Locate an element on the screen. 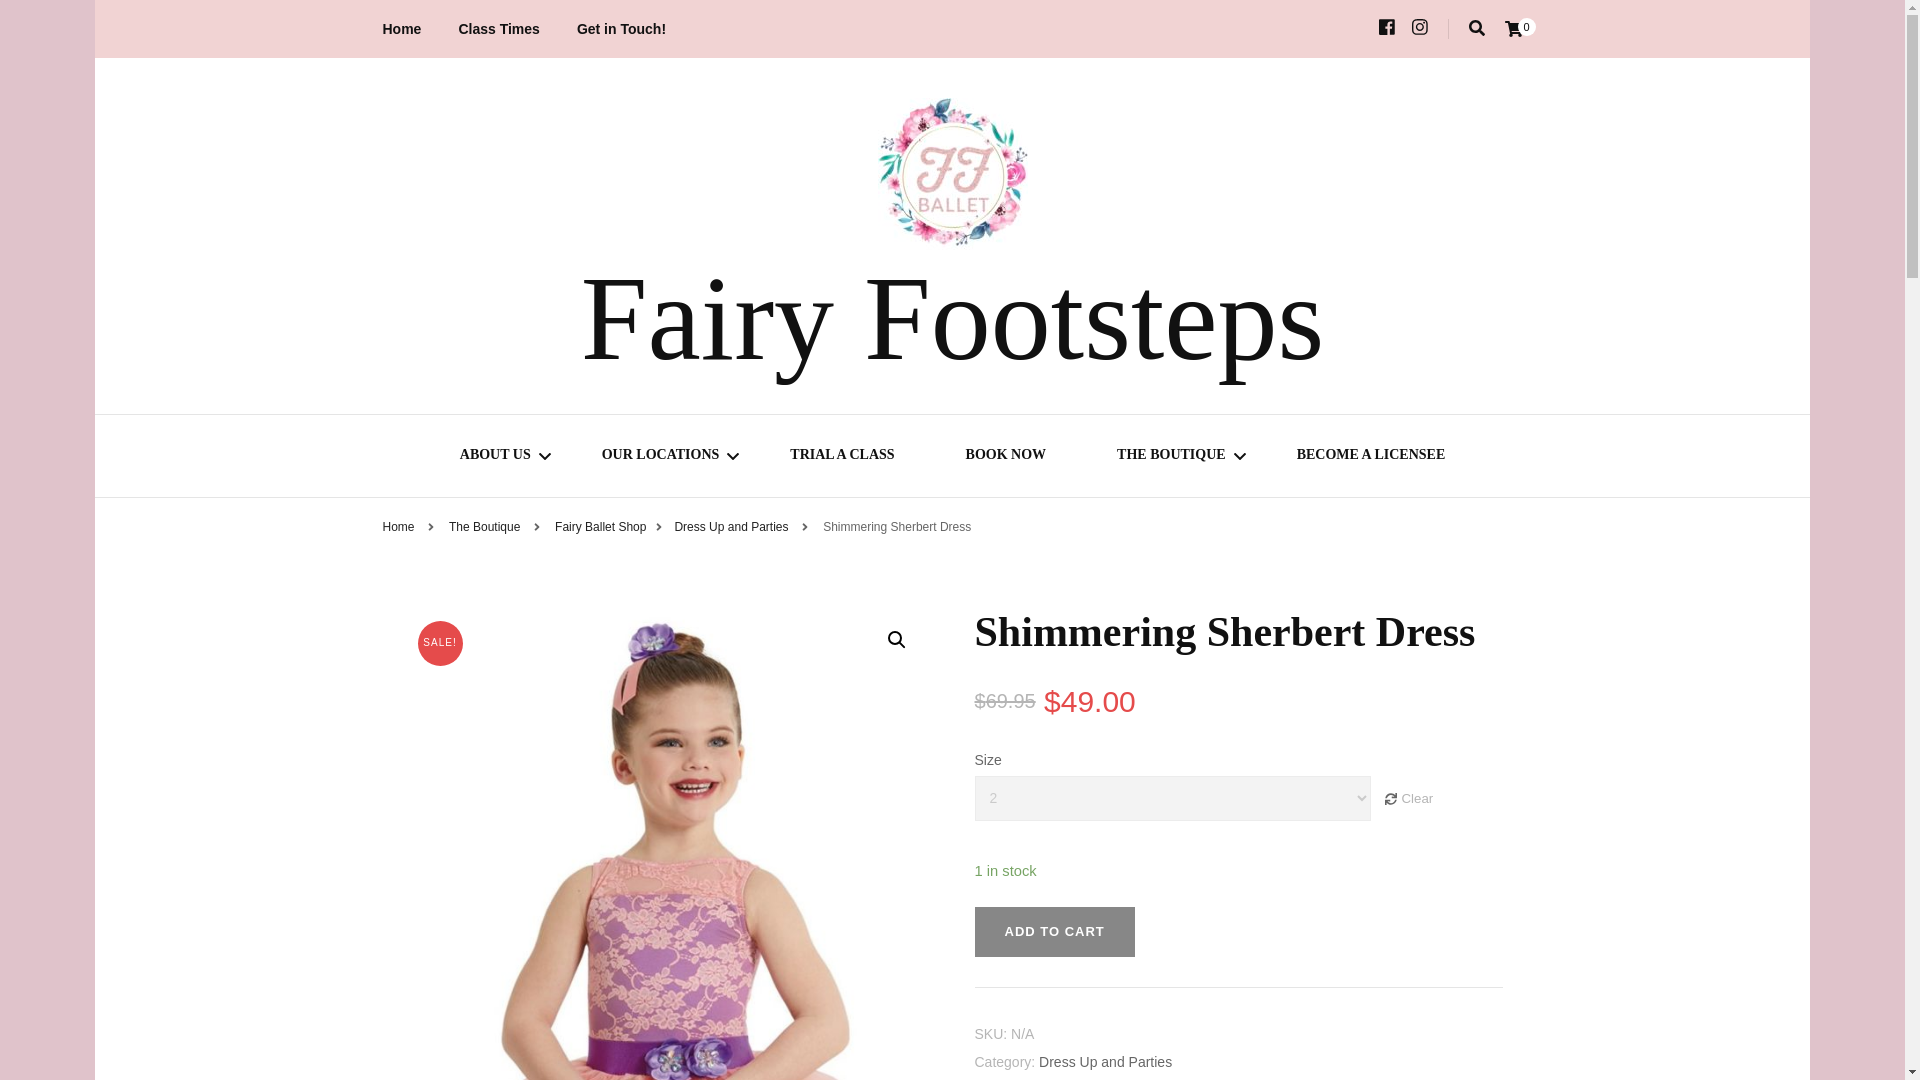 This screenshot has width=1920, height=1080. Fairy Footsteps is located at coordinates (952, 318).